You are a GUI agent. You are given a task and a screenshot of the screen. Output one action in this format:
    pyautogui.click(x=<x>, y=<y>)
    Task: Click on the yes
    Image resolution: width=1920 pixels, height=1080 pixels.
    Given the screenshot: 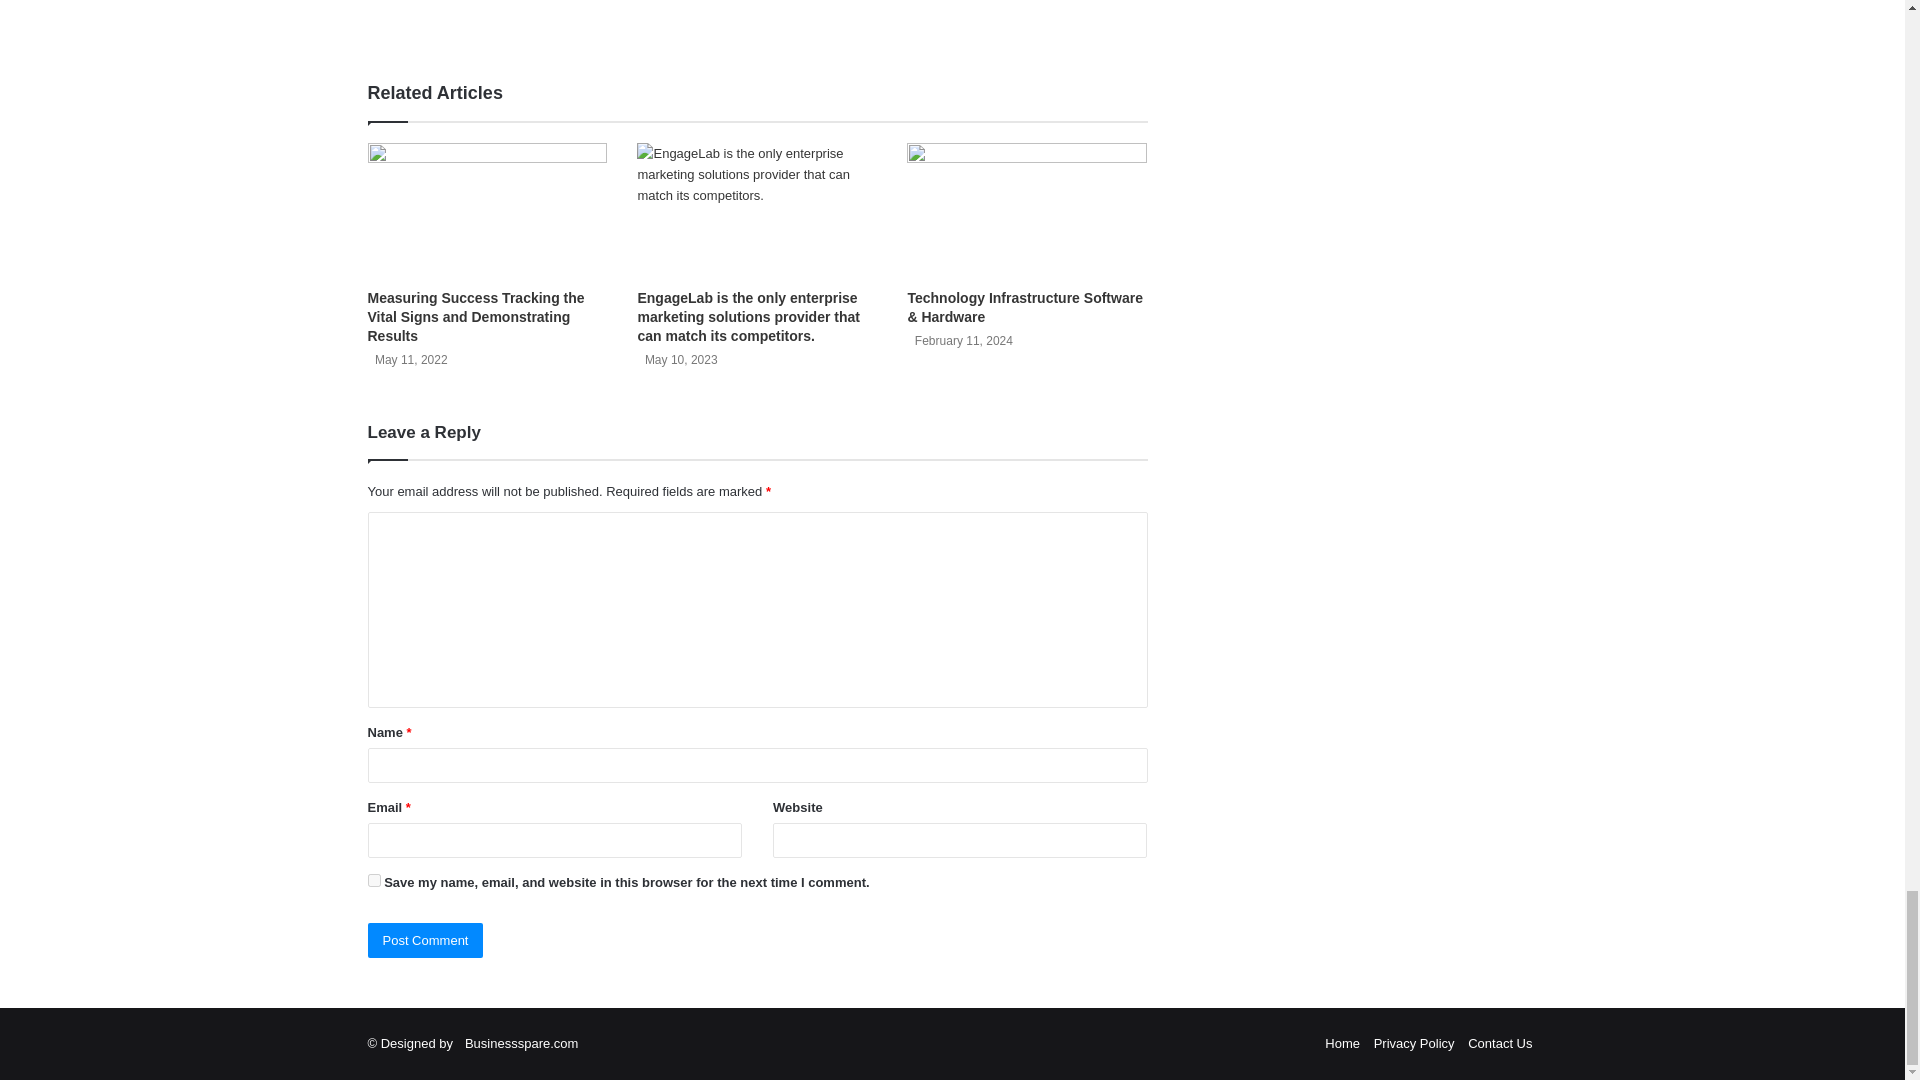 What is the action you would take?
    pyautogui.click(x=374, y=880)
    